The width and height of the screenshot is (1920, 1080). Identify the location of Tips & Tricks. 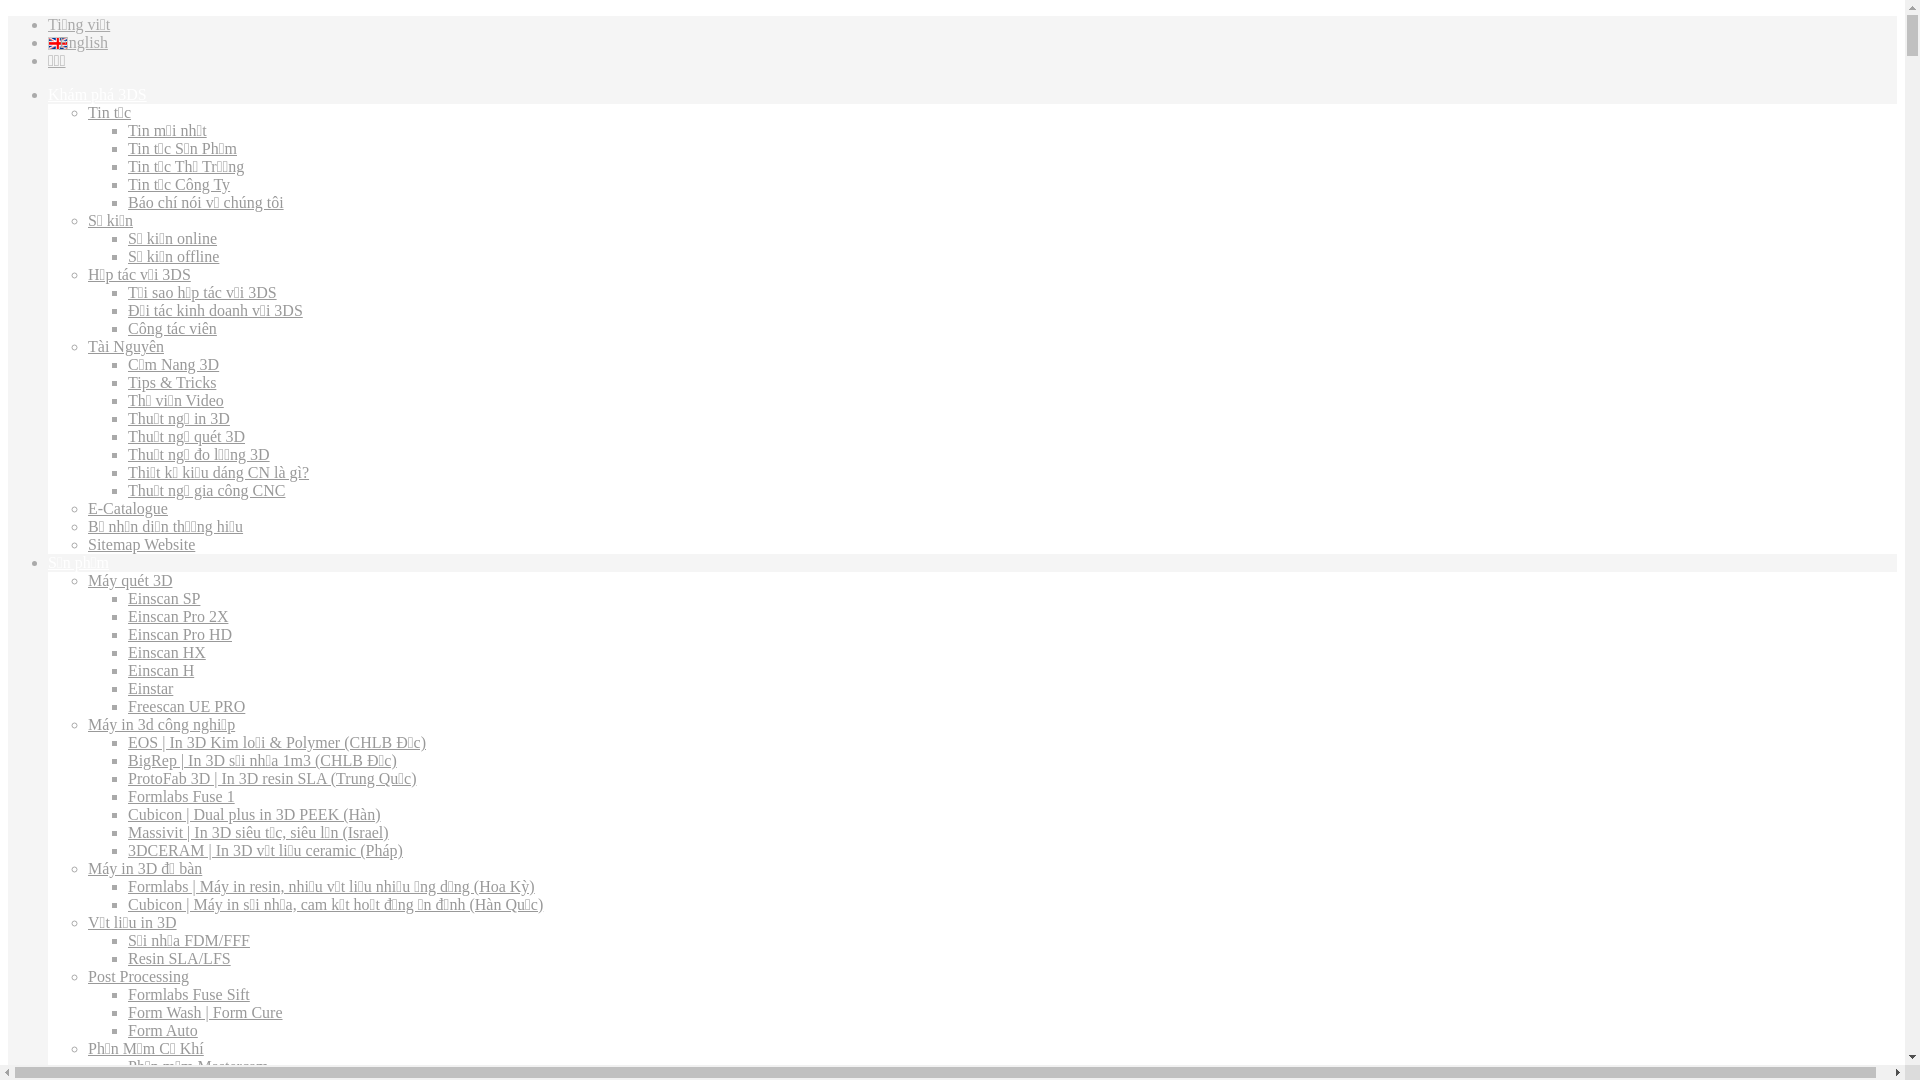
(172, 382).